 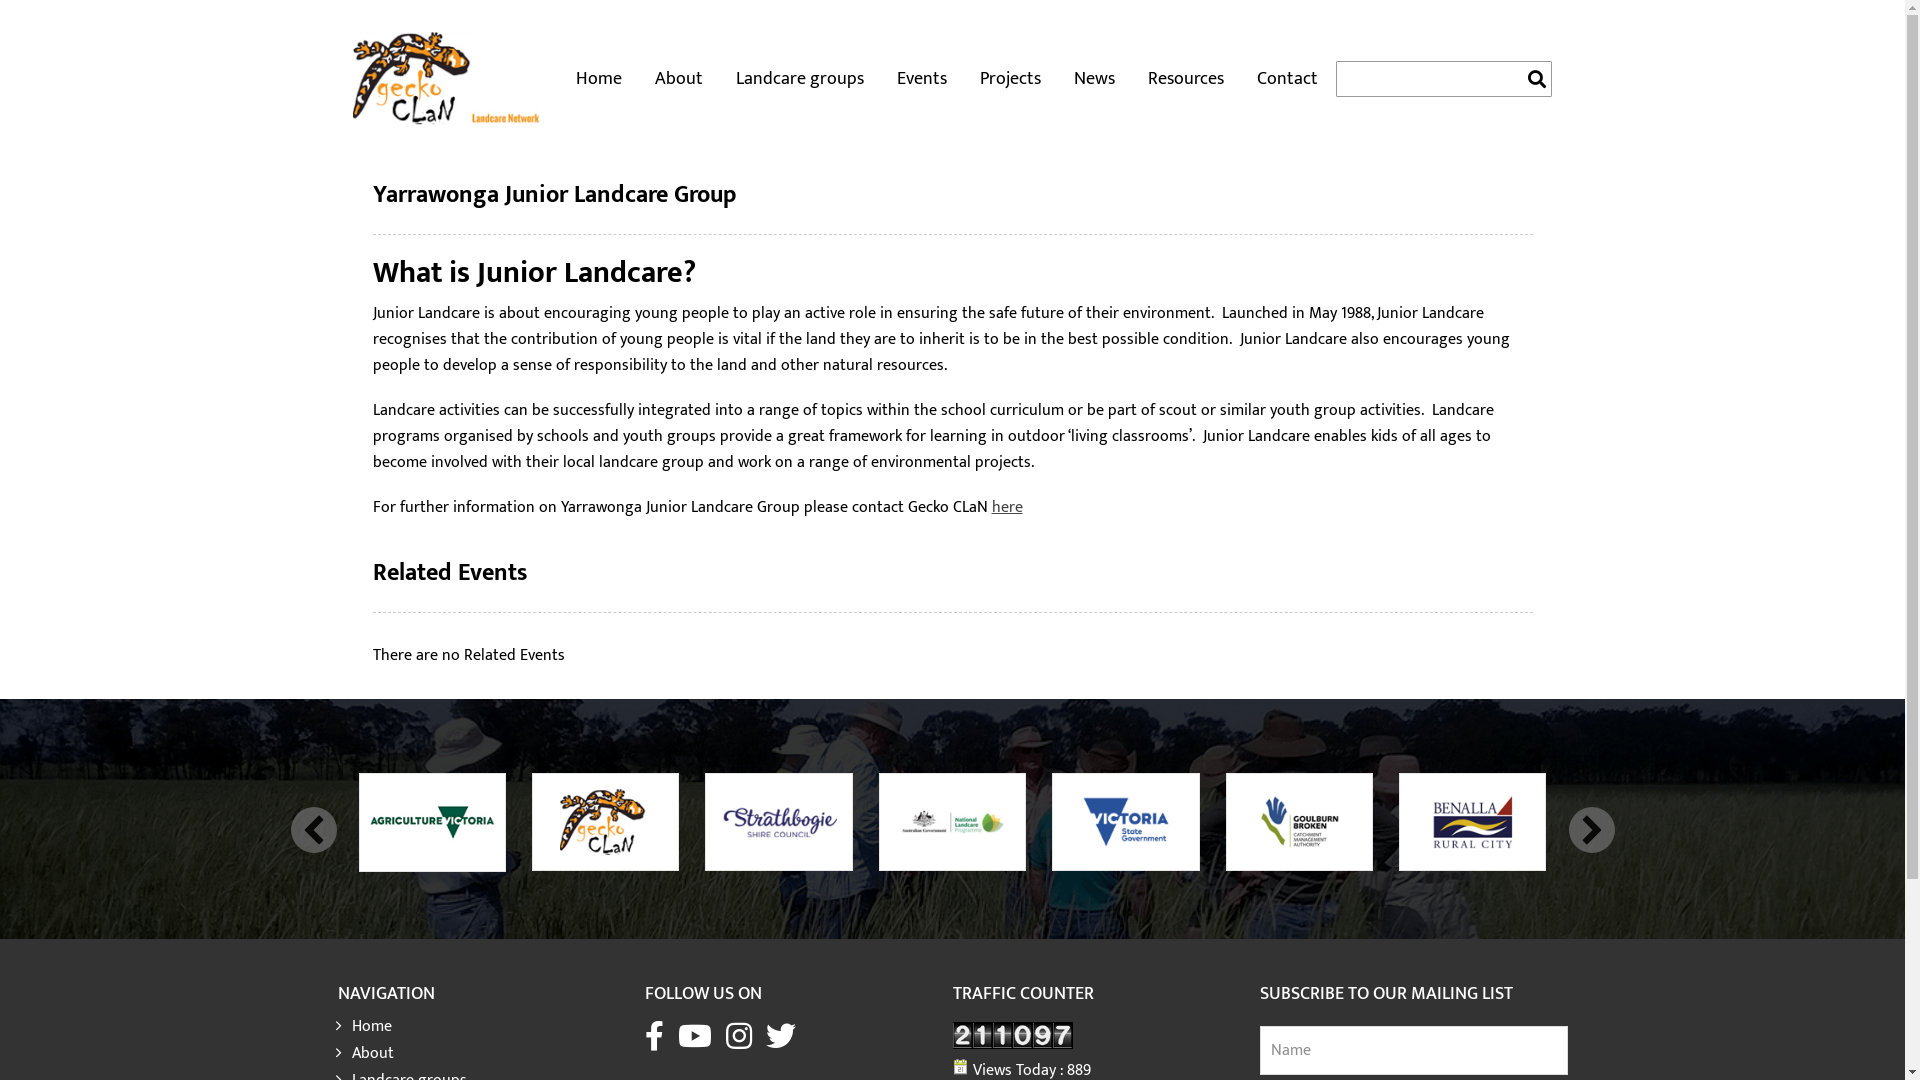 What do you see at coordinates (1010, 79) in the screenshot?
I see `Projects` at bounding box center [1010, 79].